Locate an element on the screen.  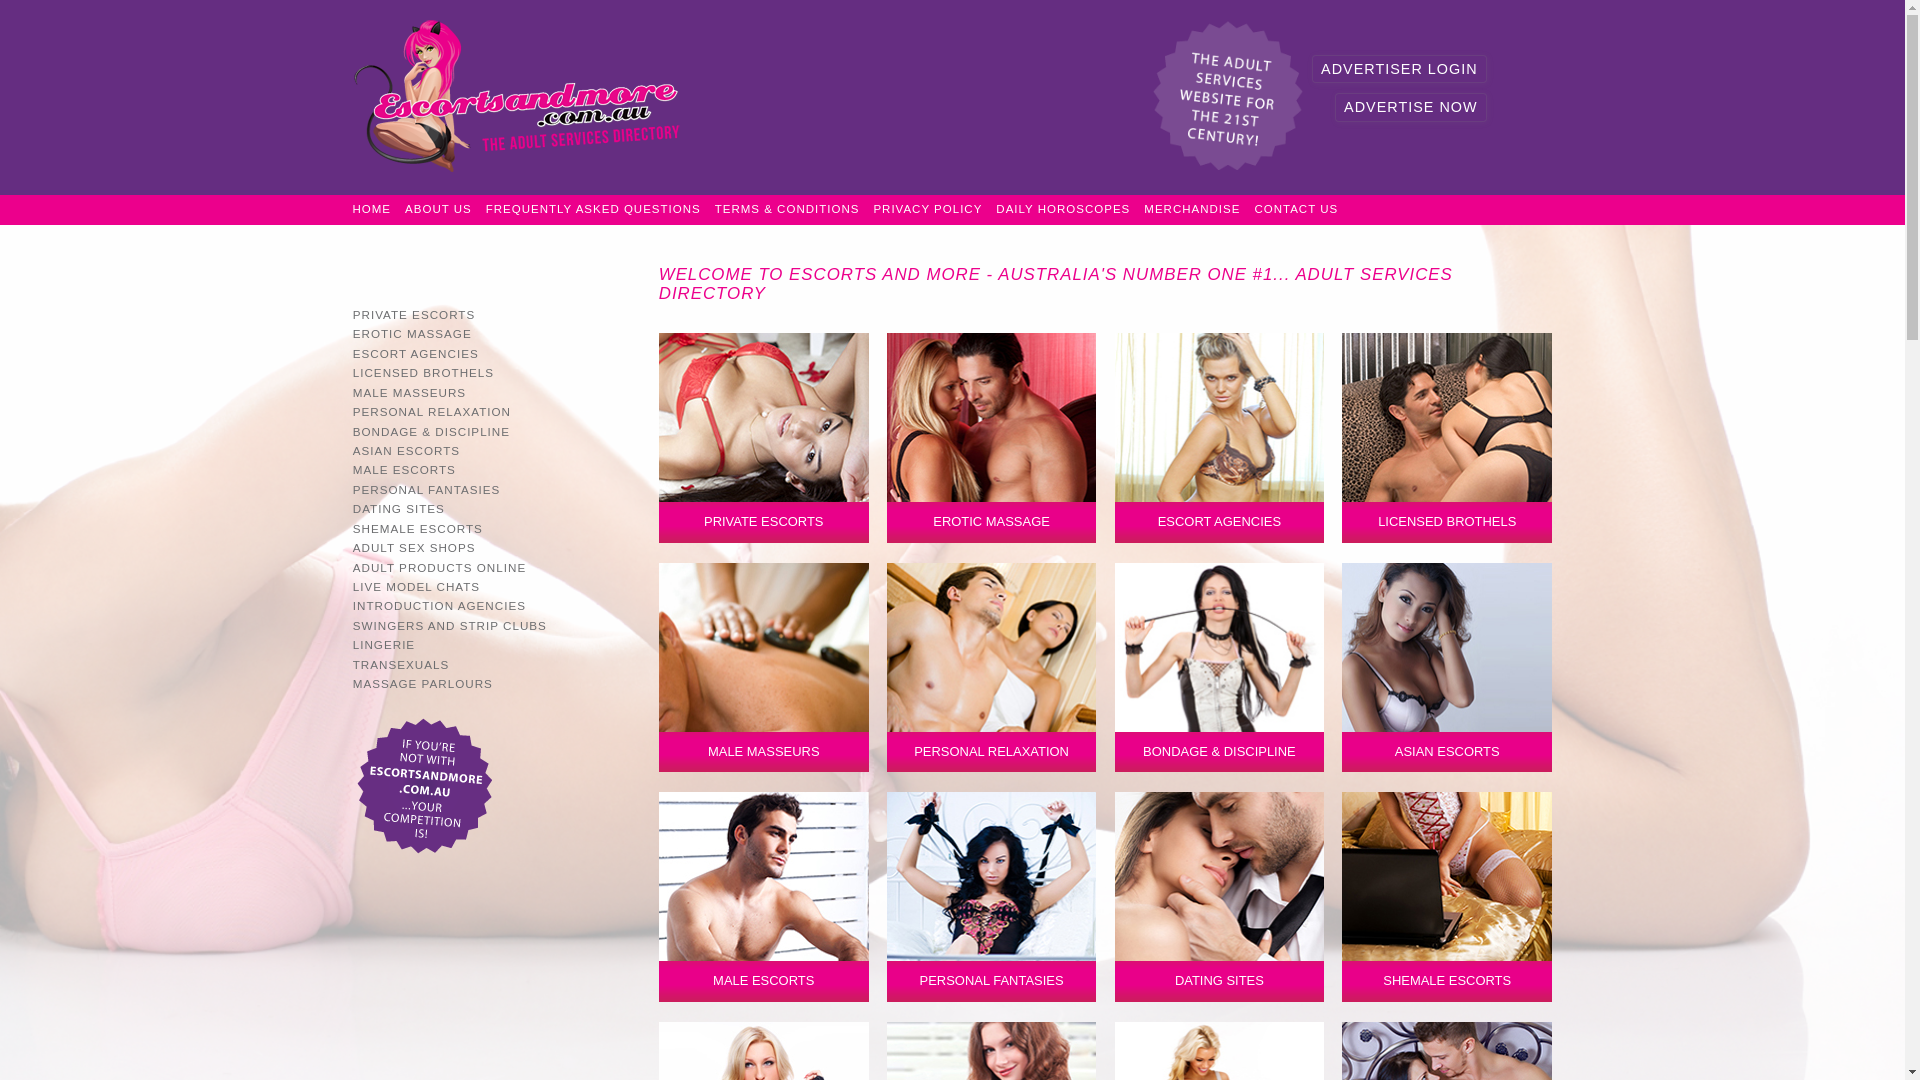
PRIVATE ESCORTS is located at coordinates (764, 438).